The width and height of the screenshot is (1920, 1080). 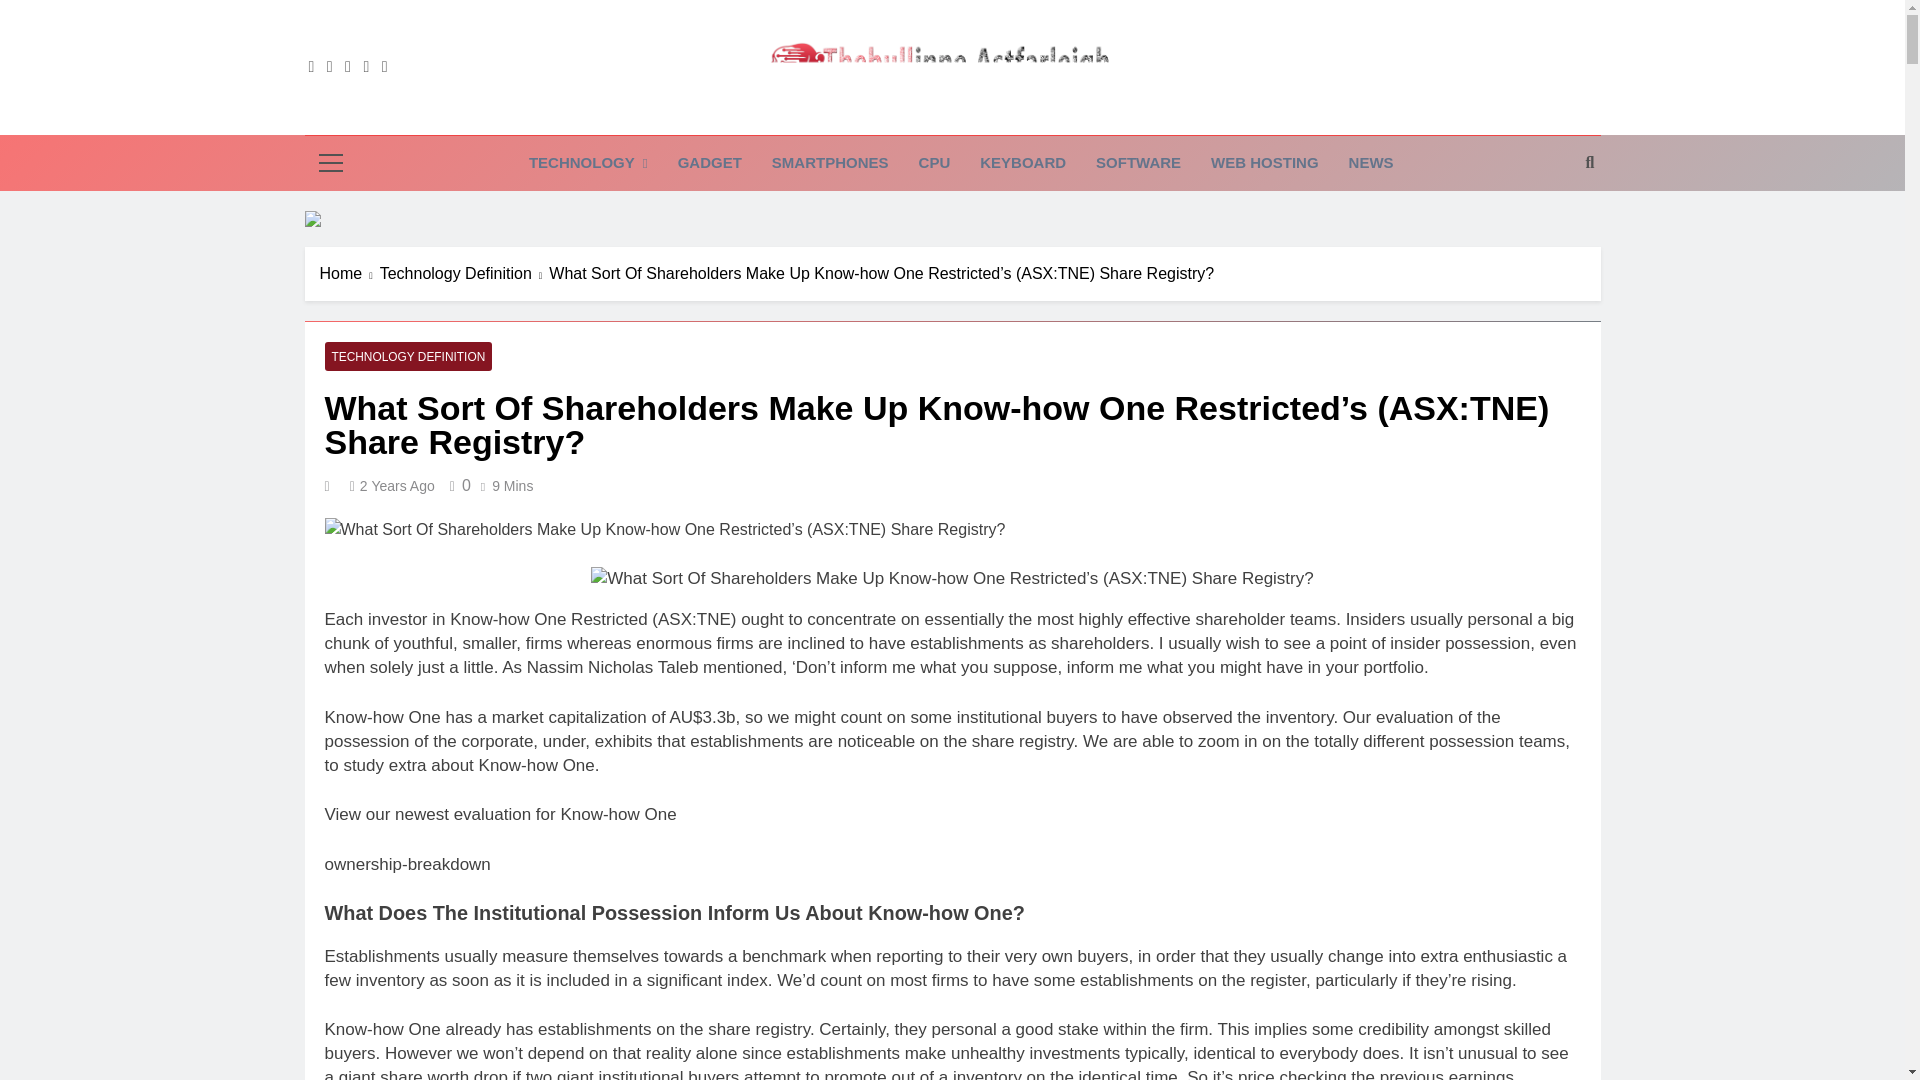 What do you see at coordinates (1372, 163) in the screenshot?
I see `NEWS` at bounding box center [1372, 163].